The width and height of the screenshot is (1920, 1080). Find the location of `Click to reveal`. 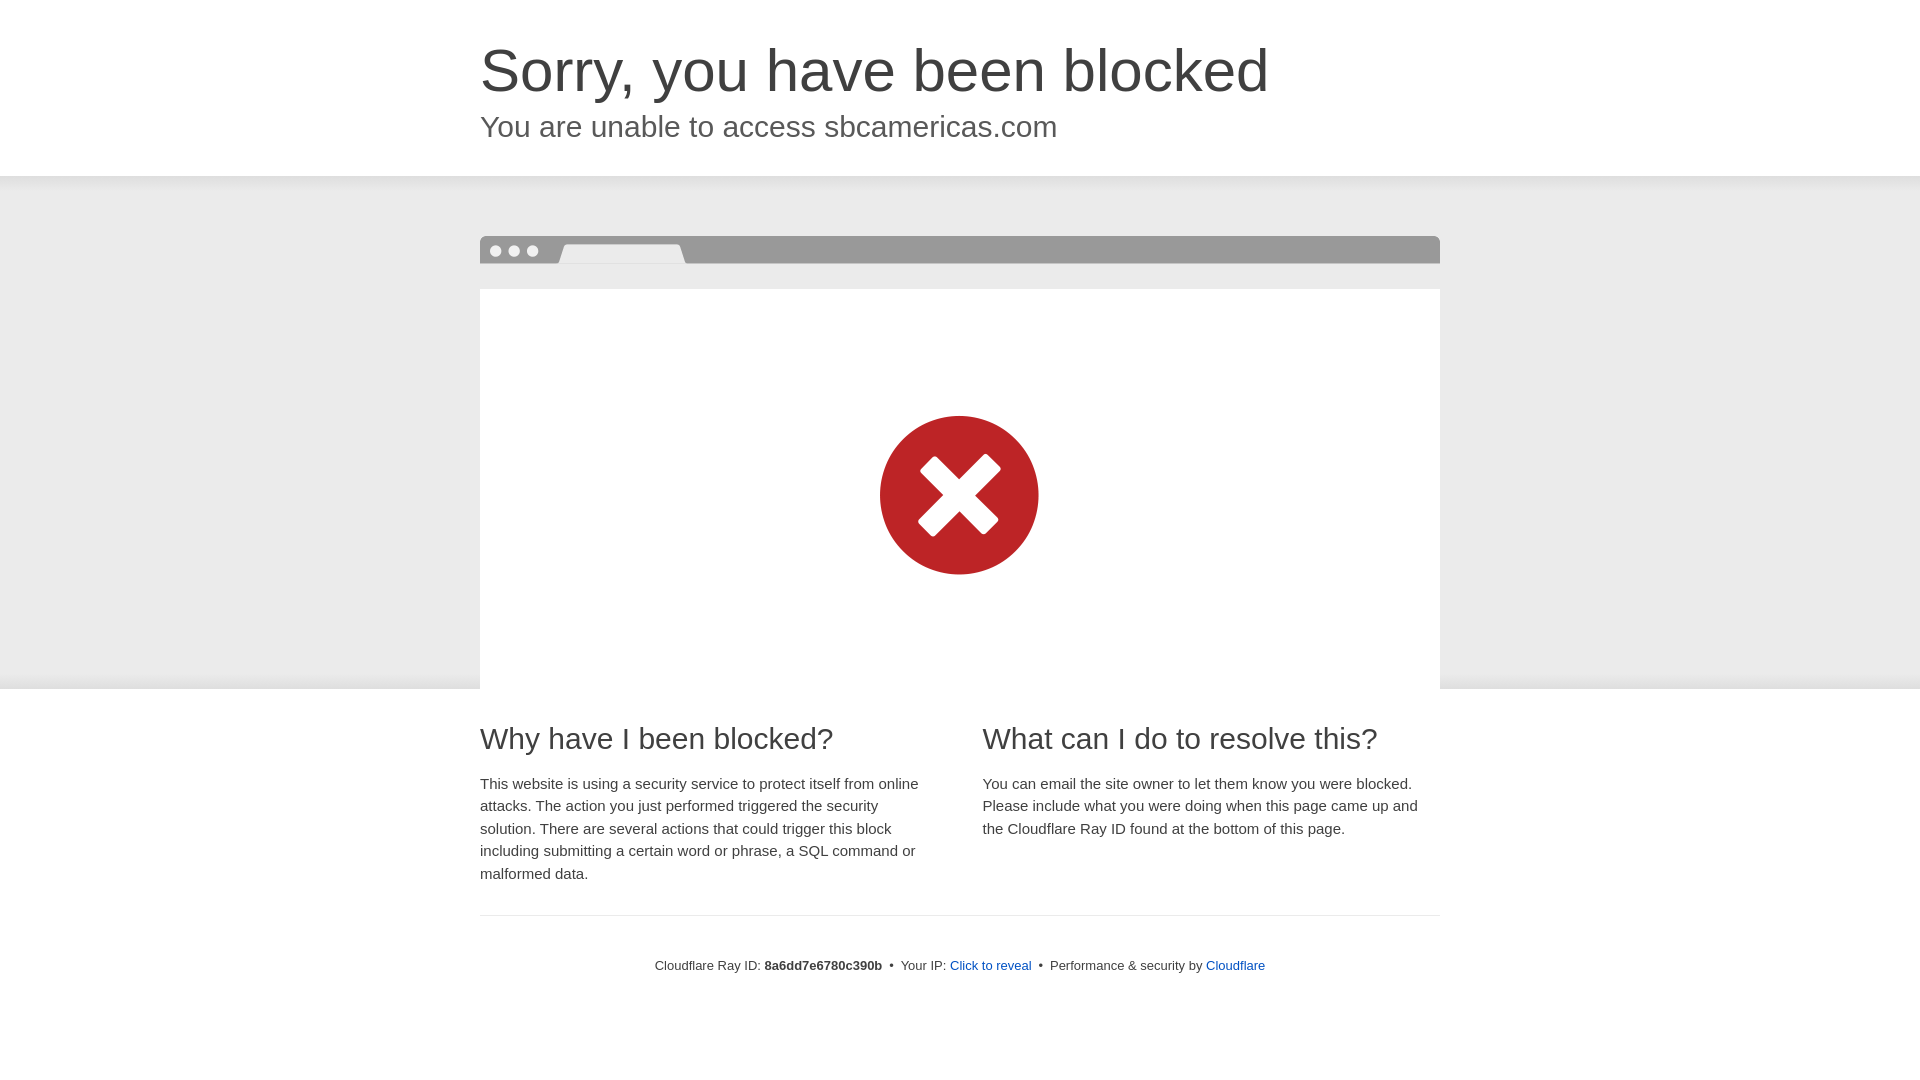

Click to reveal is located at coordinates (991, 966).